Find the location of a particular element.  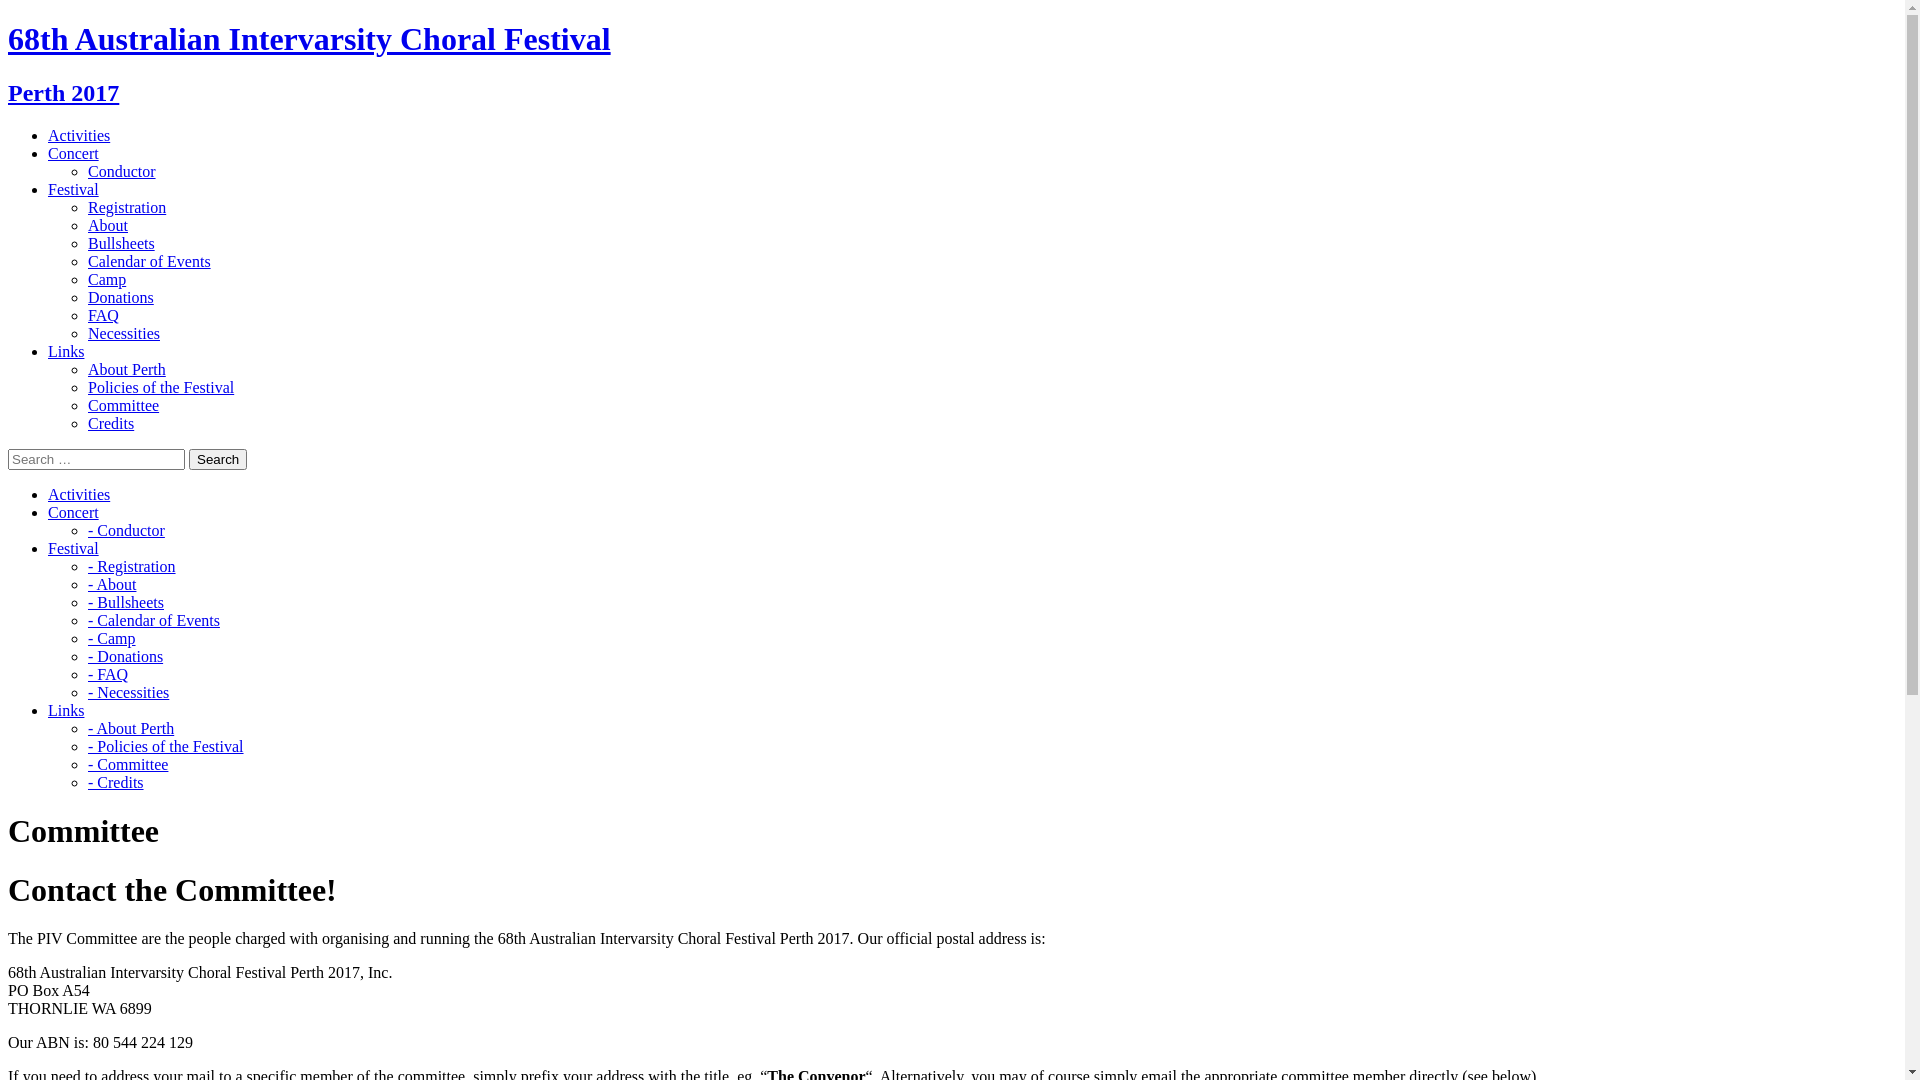

- Committee is located at coordinates (128, 764).